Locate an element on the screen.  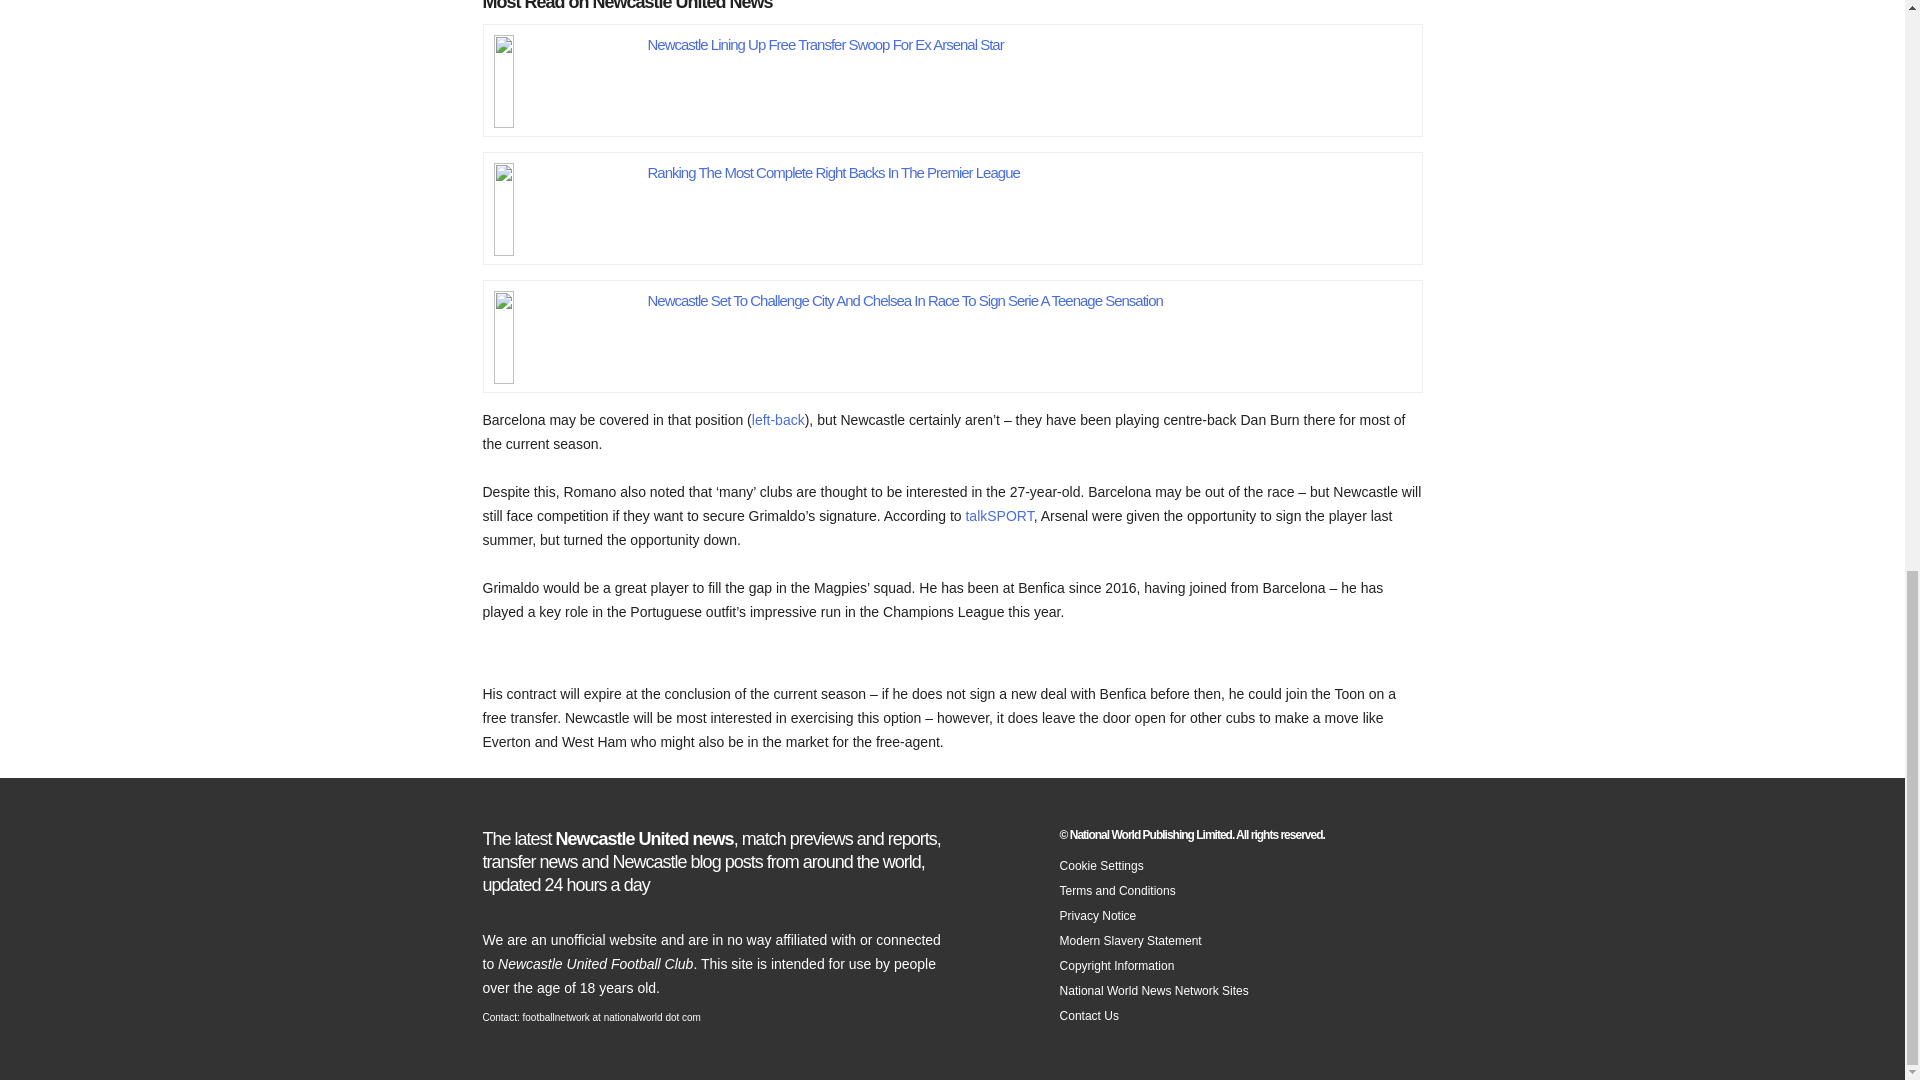
National World News Network Sites is located at coordinates (1154, 990).